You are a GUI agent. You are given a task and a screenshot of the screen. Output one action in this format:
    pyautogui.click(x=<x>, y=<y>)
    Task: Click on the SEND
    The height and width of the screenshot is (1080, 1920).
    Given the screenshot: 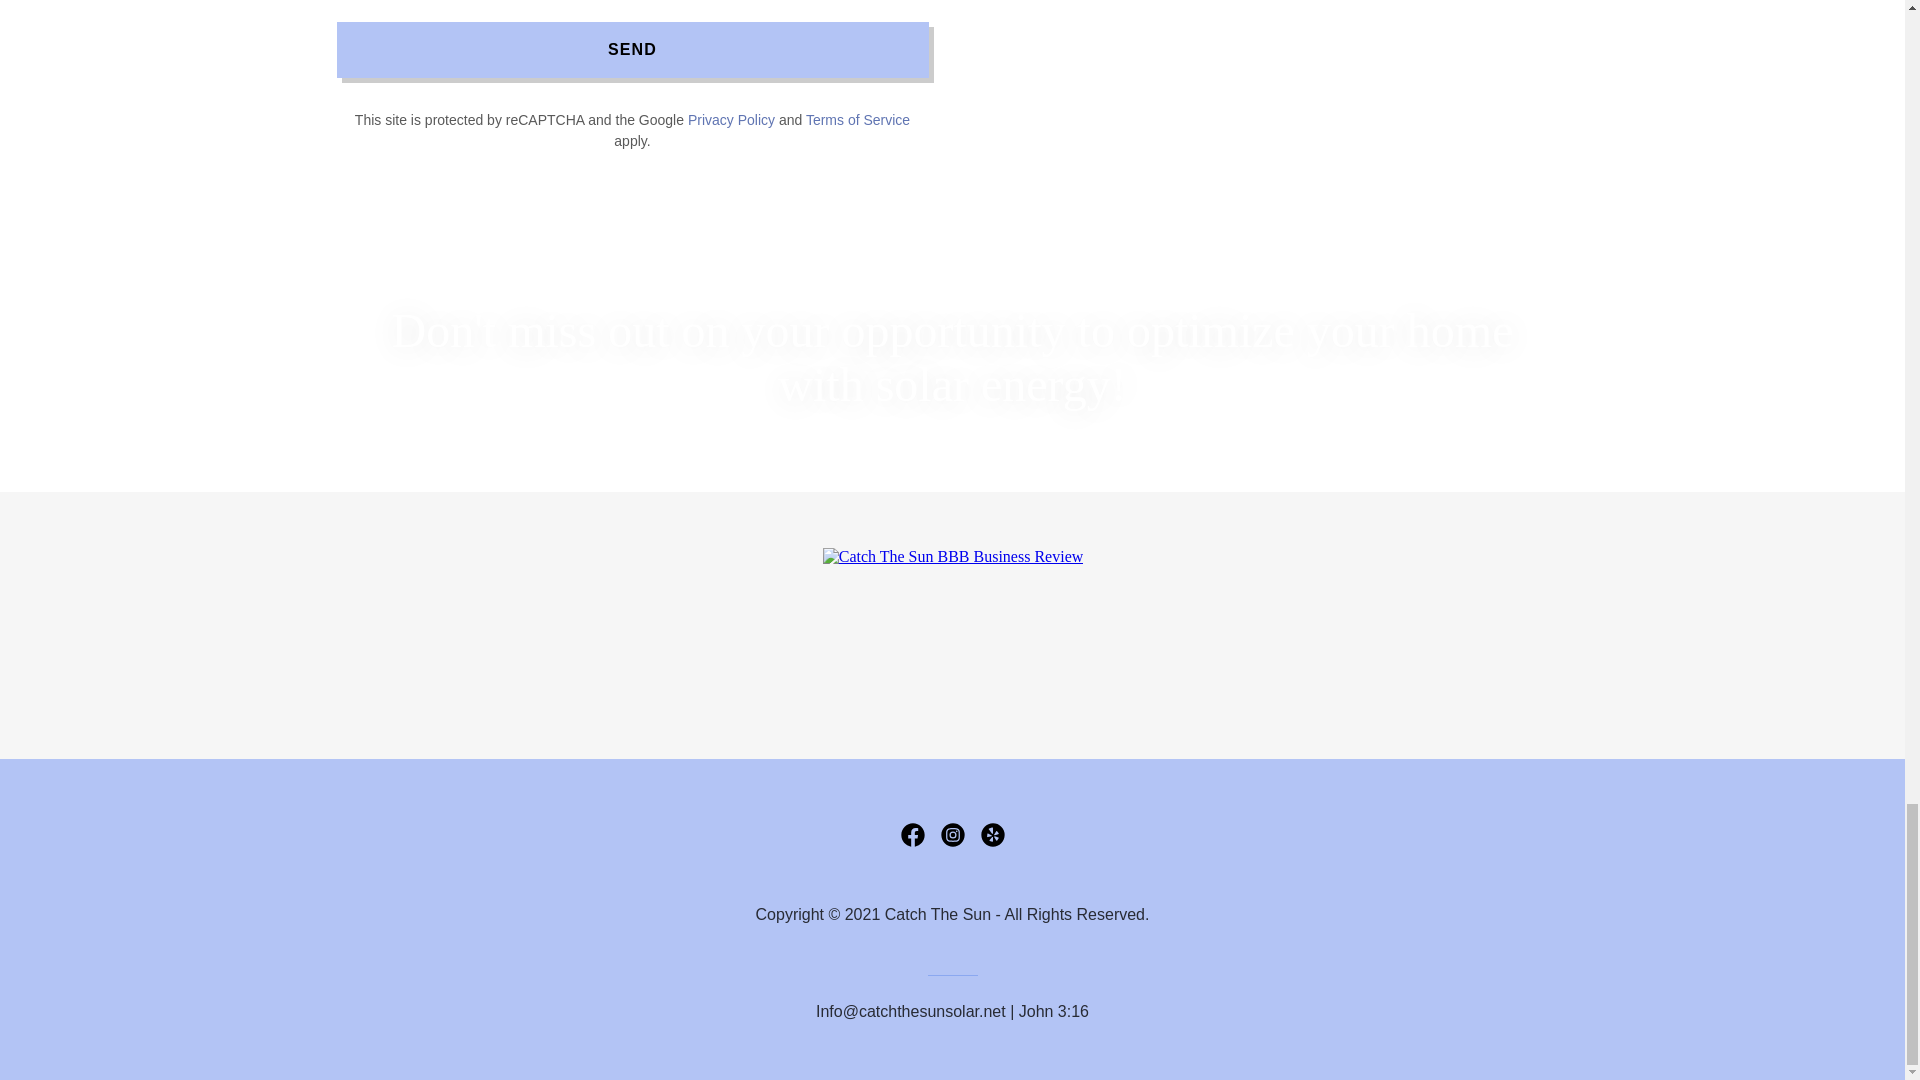 What is the action you would take?
    pyautogui.click(x=632, y=49)
    